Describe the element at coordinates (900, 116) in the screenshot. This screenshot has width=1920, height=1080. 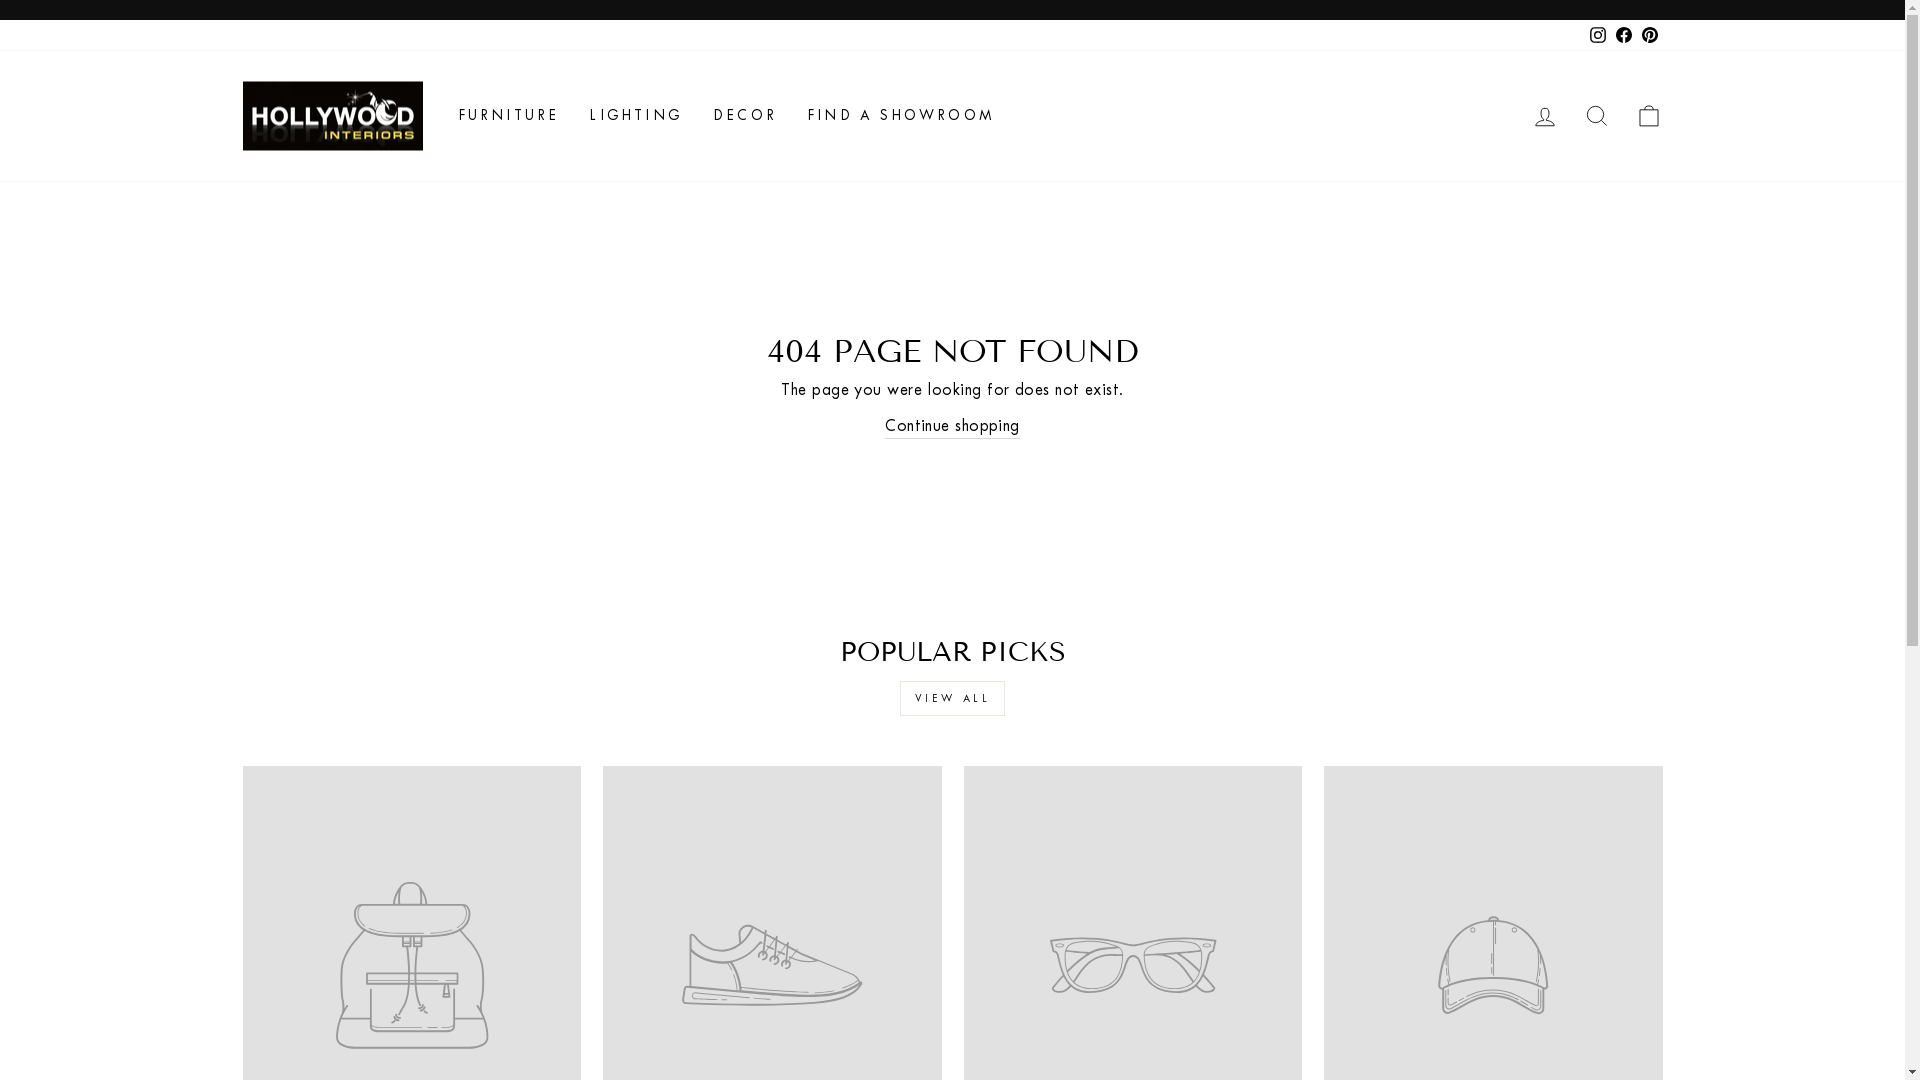
I see `FIND A SHOWROOM` at that location.